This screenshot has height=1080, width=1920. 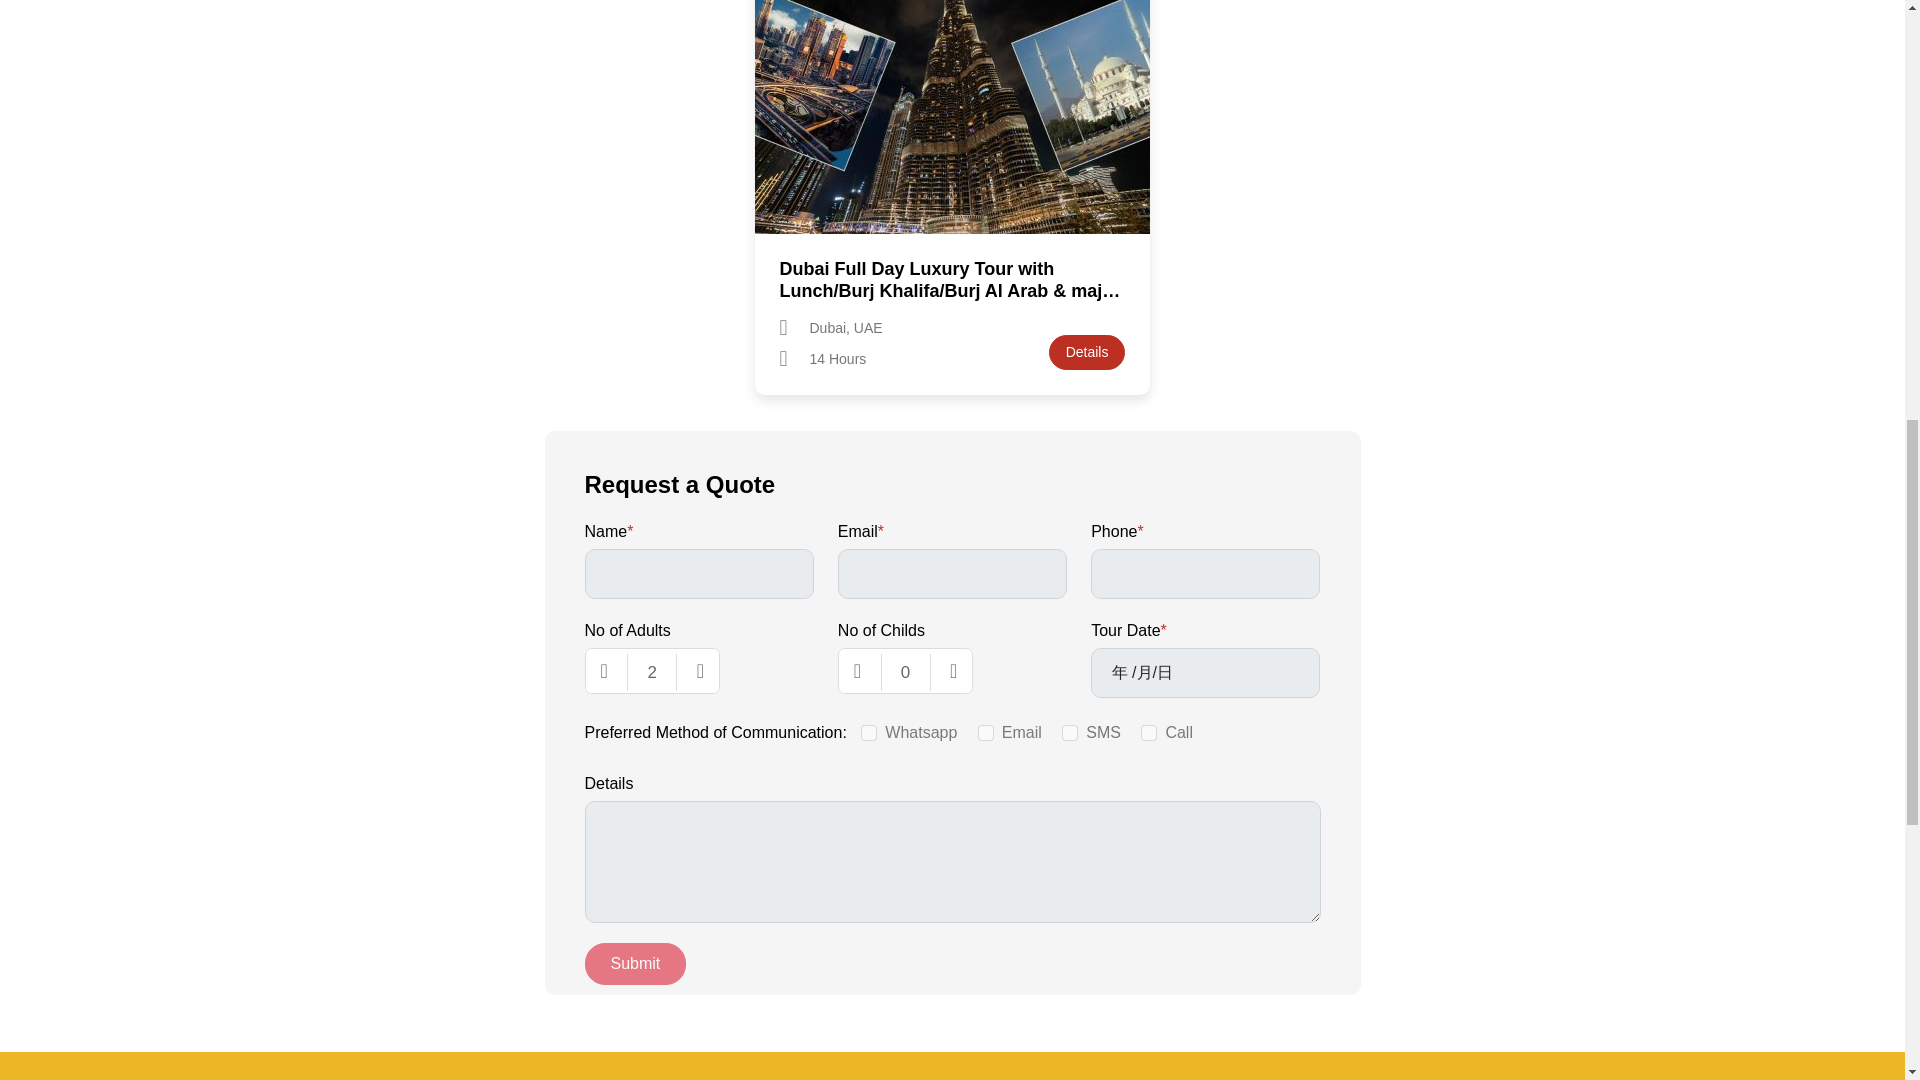 I want to click on 2, so click(x=652, y=673).